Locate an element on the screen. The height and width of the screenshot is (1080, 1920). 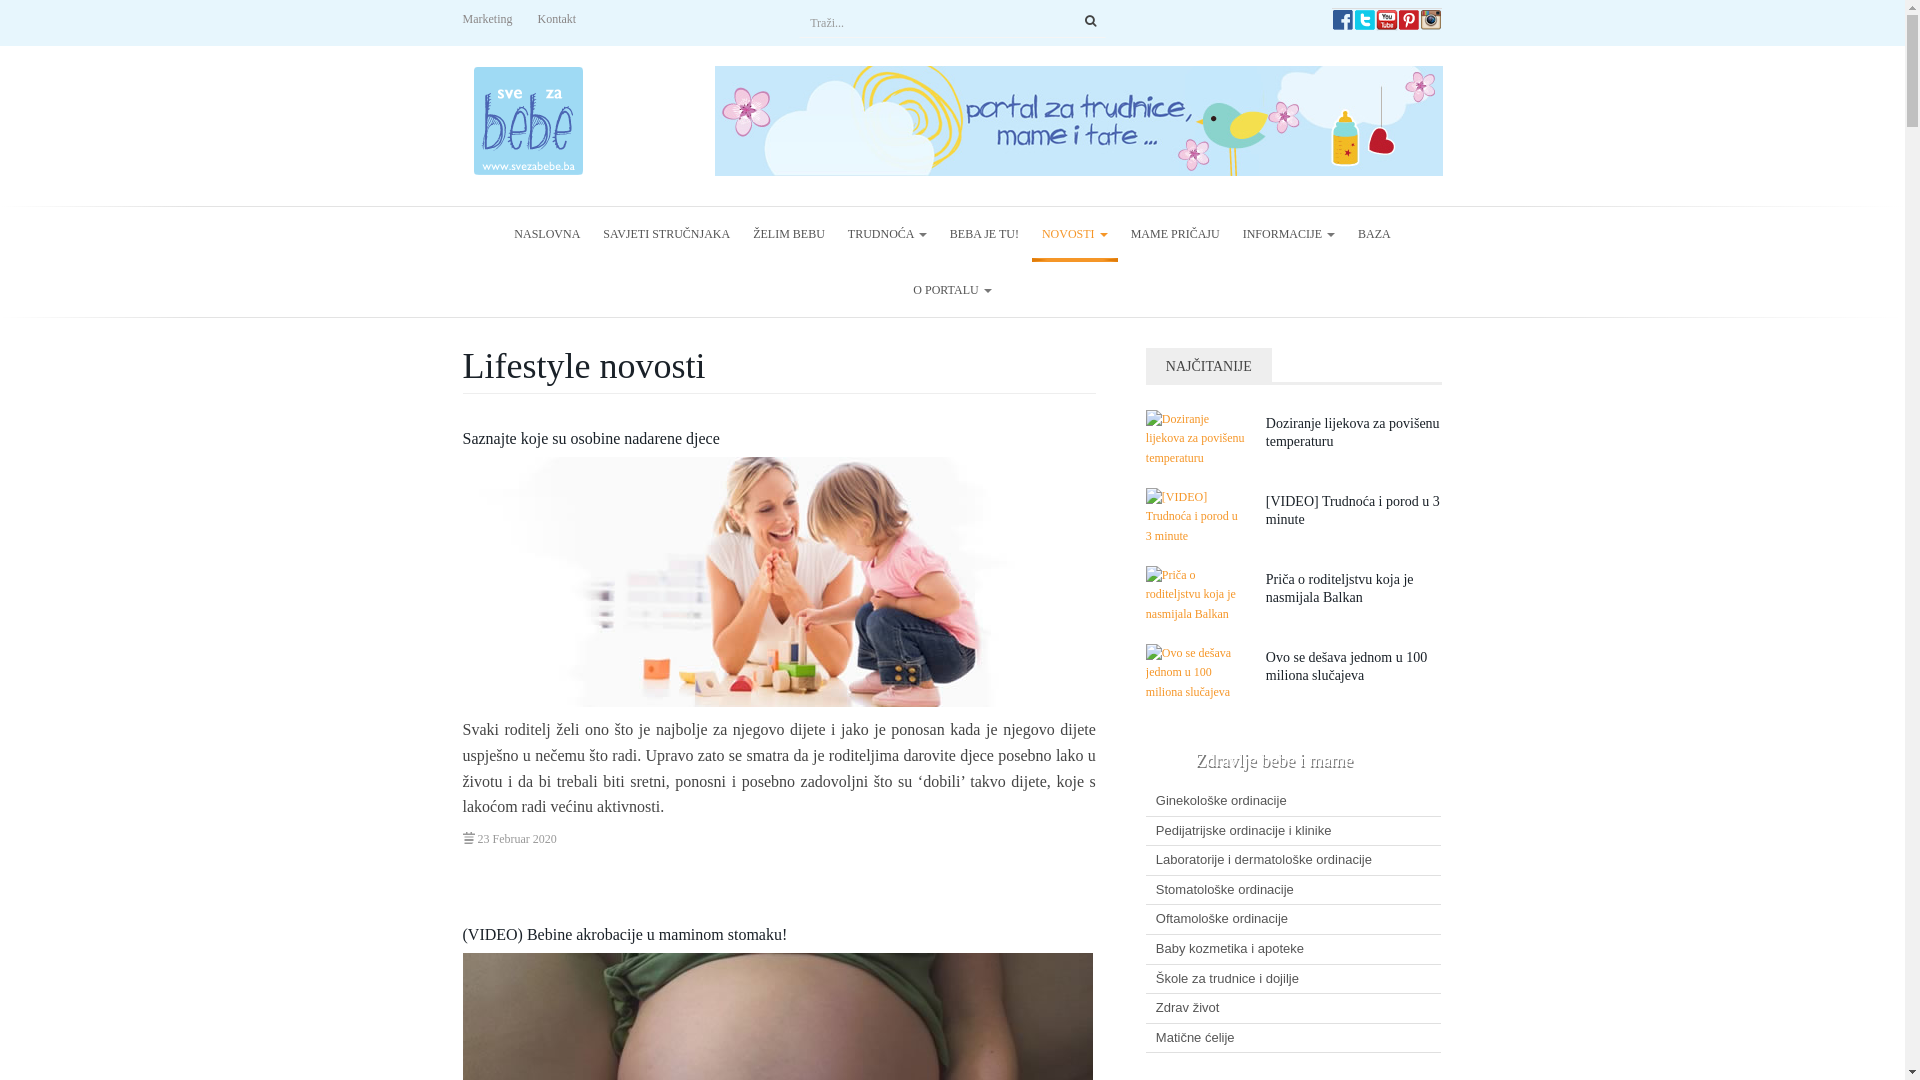
BEBA JE TU! is located at coordinates (984, 234).